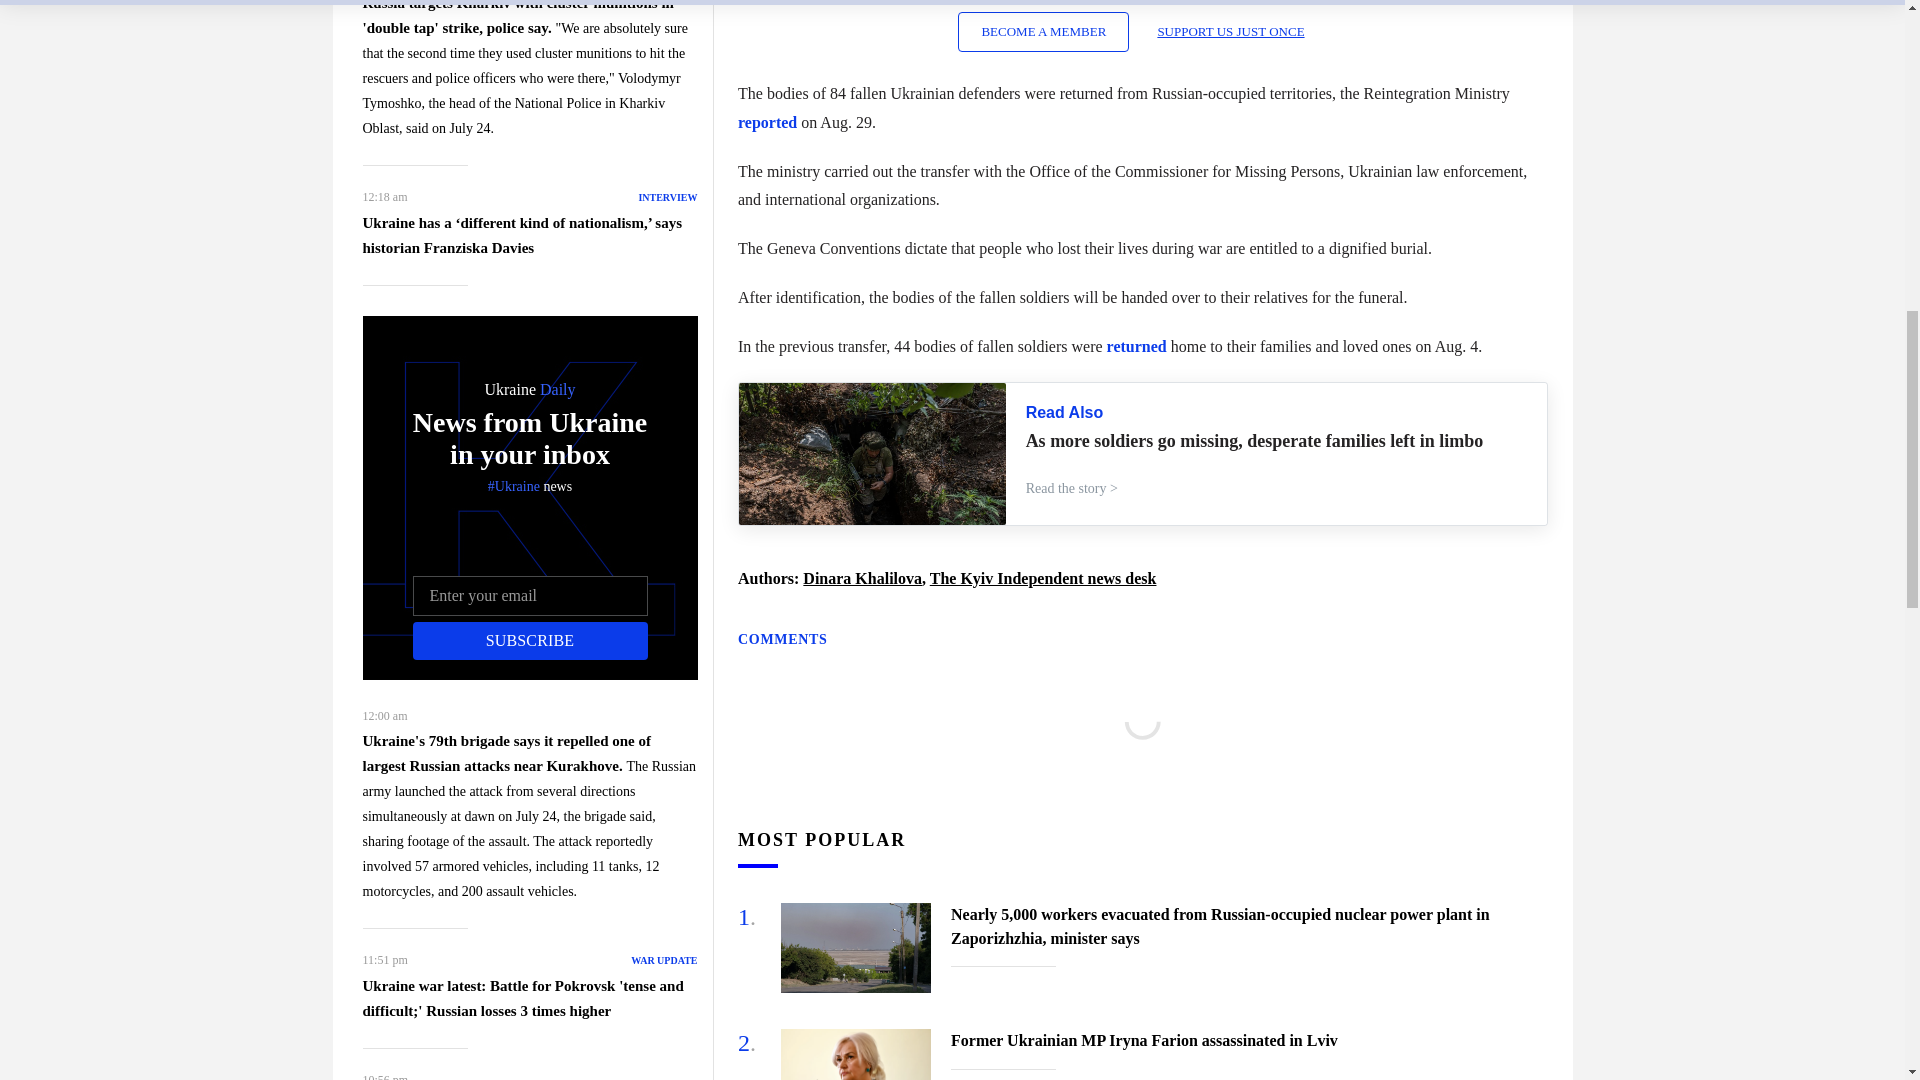  I want to click on comments-frame, so click(1142, 745).